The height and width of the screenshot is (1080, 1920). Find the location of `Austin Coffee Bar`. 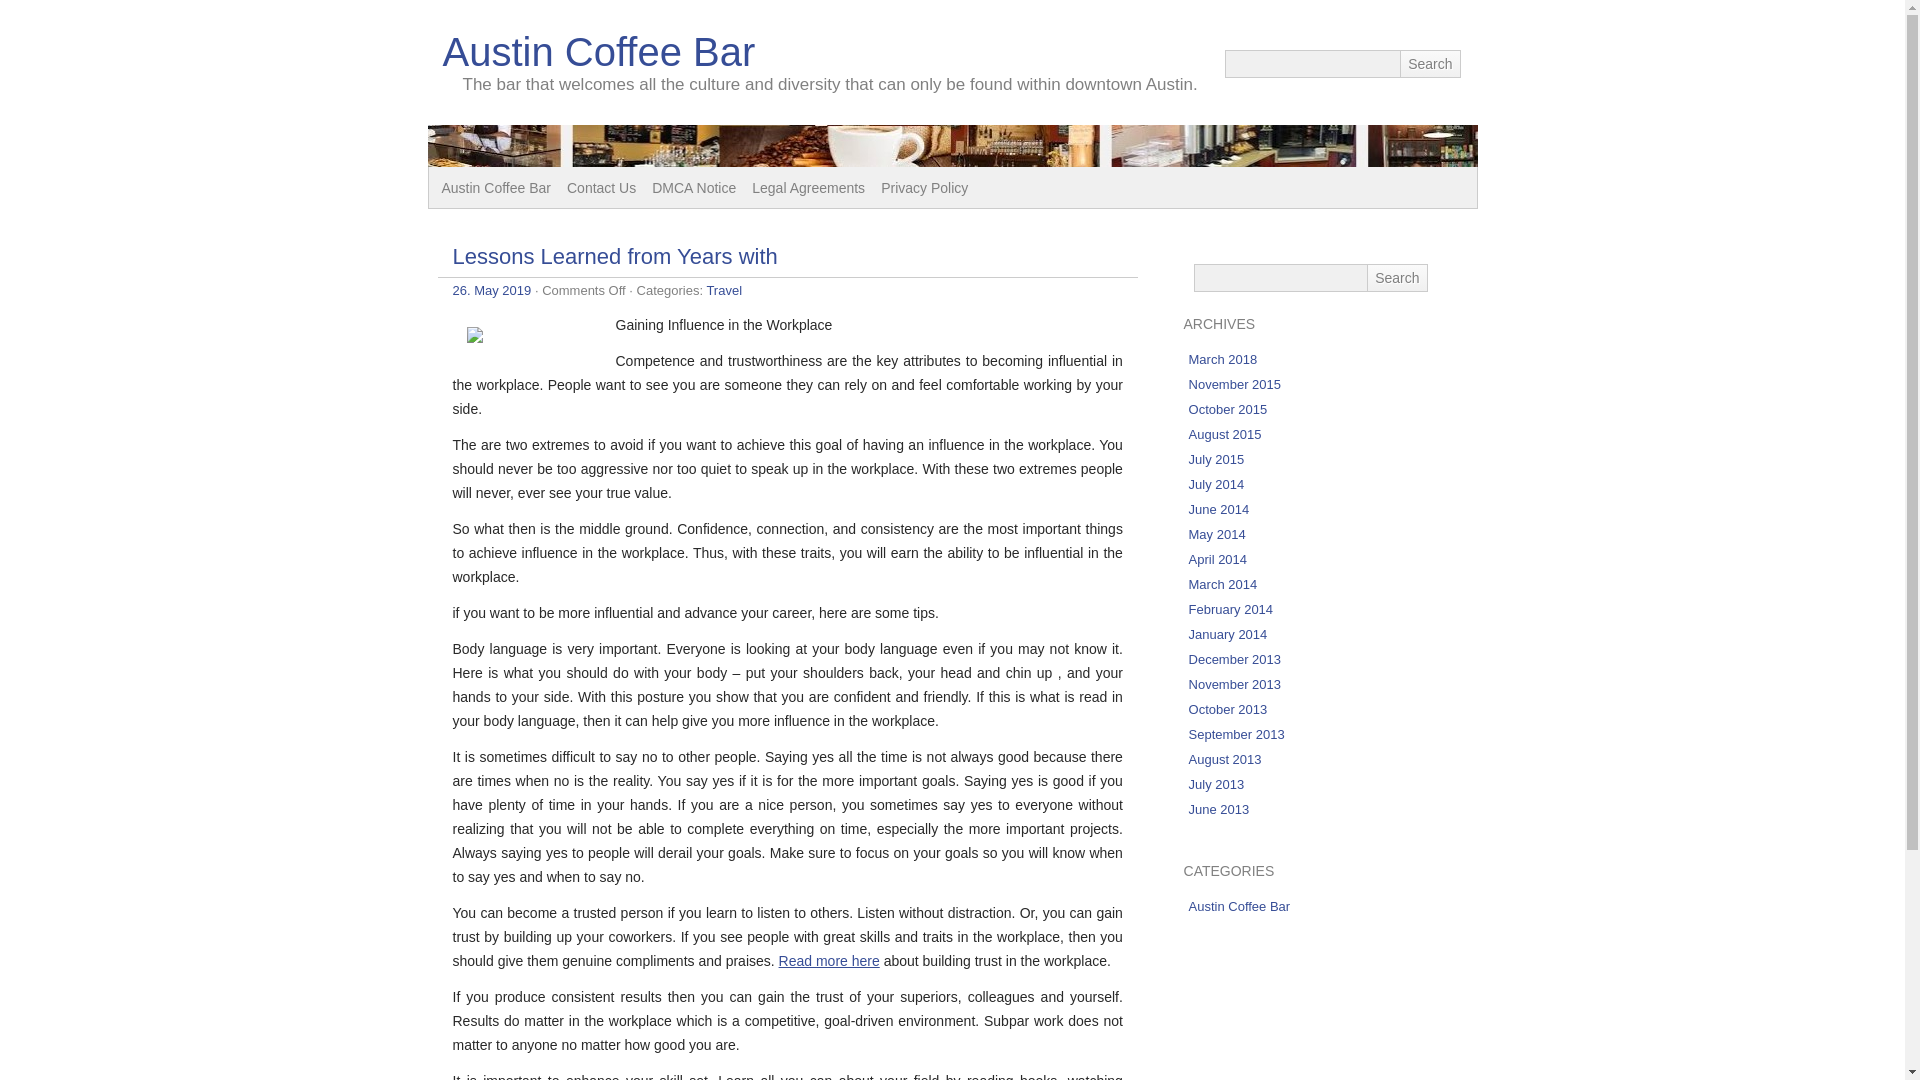

Austin Coffee Bar is located at coordinates (598, 52).